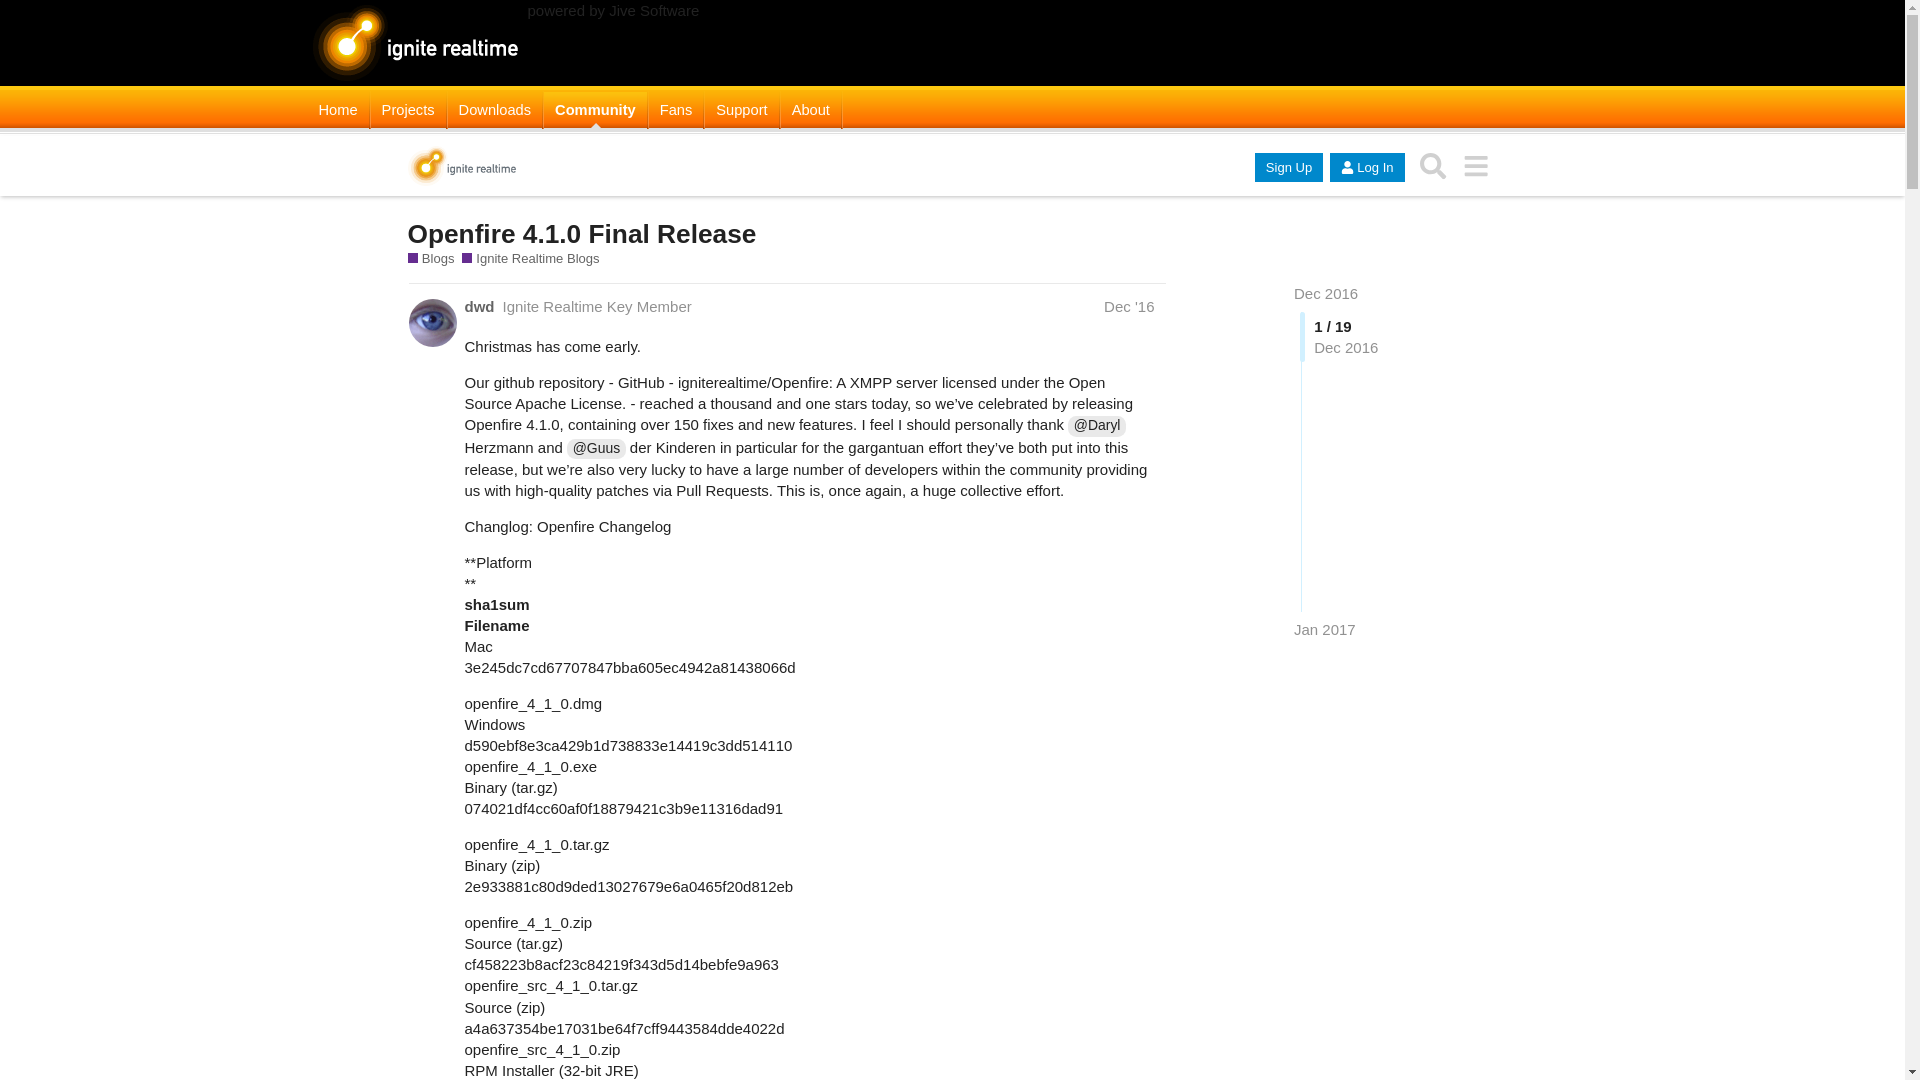  What do you see at coordinates (408, 110) in the screenshot?
I see `Projects` at bounding box center [408, 110].